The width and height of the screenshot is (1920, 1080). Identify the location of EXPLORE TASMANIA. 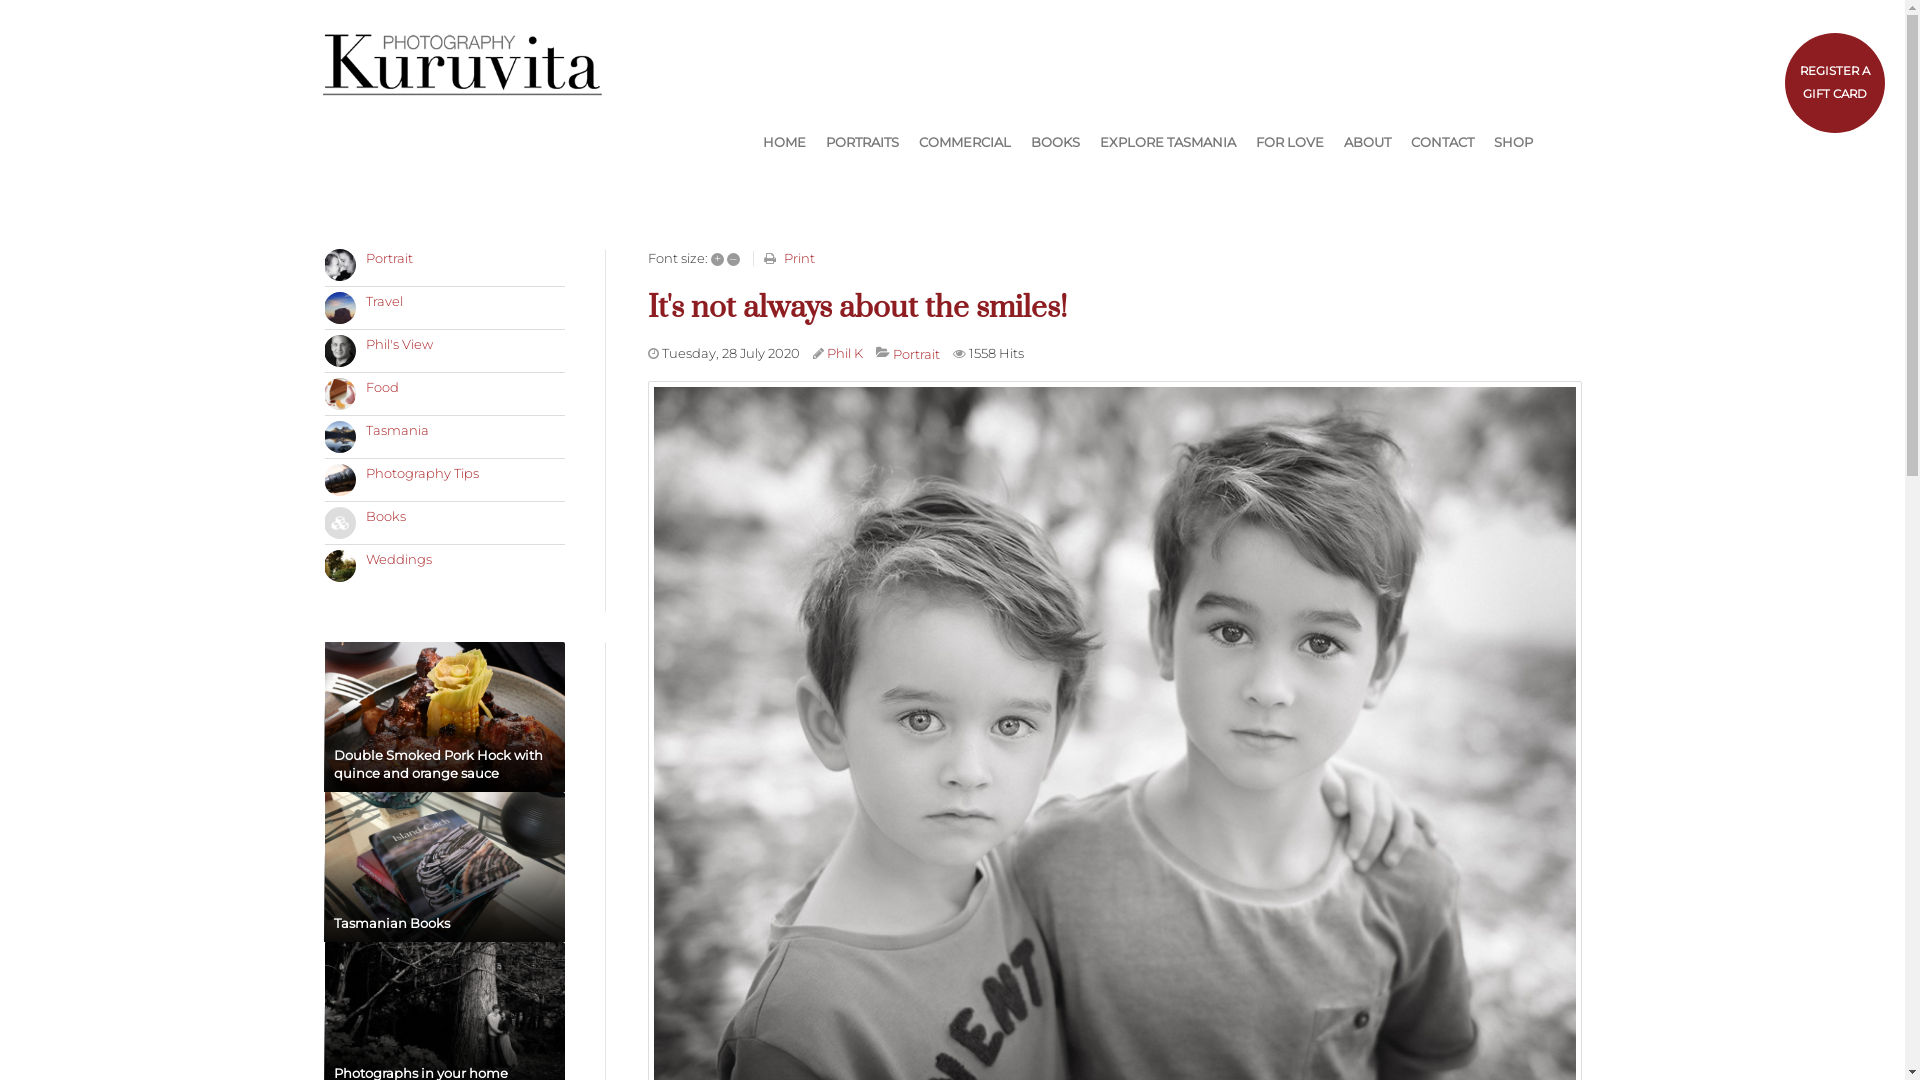
(1168, 143).